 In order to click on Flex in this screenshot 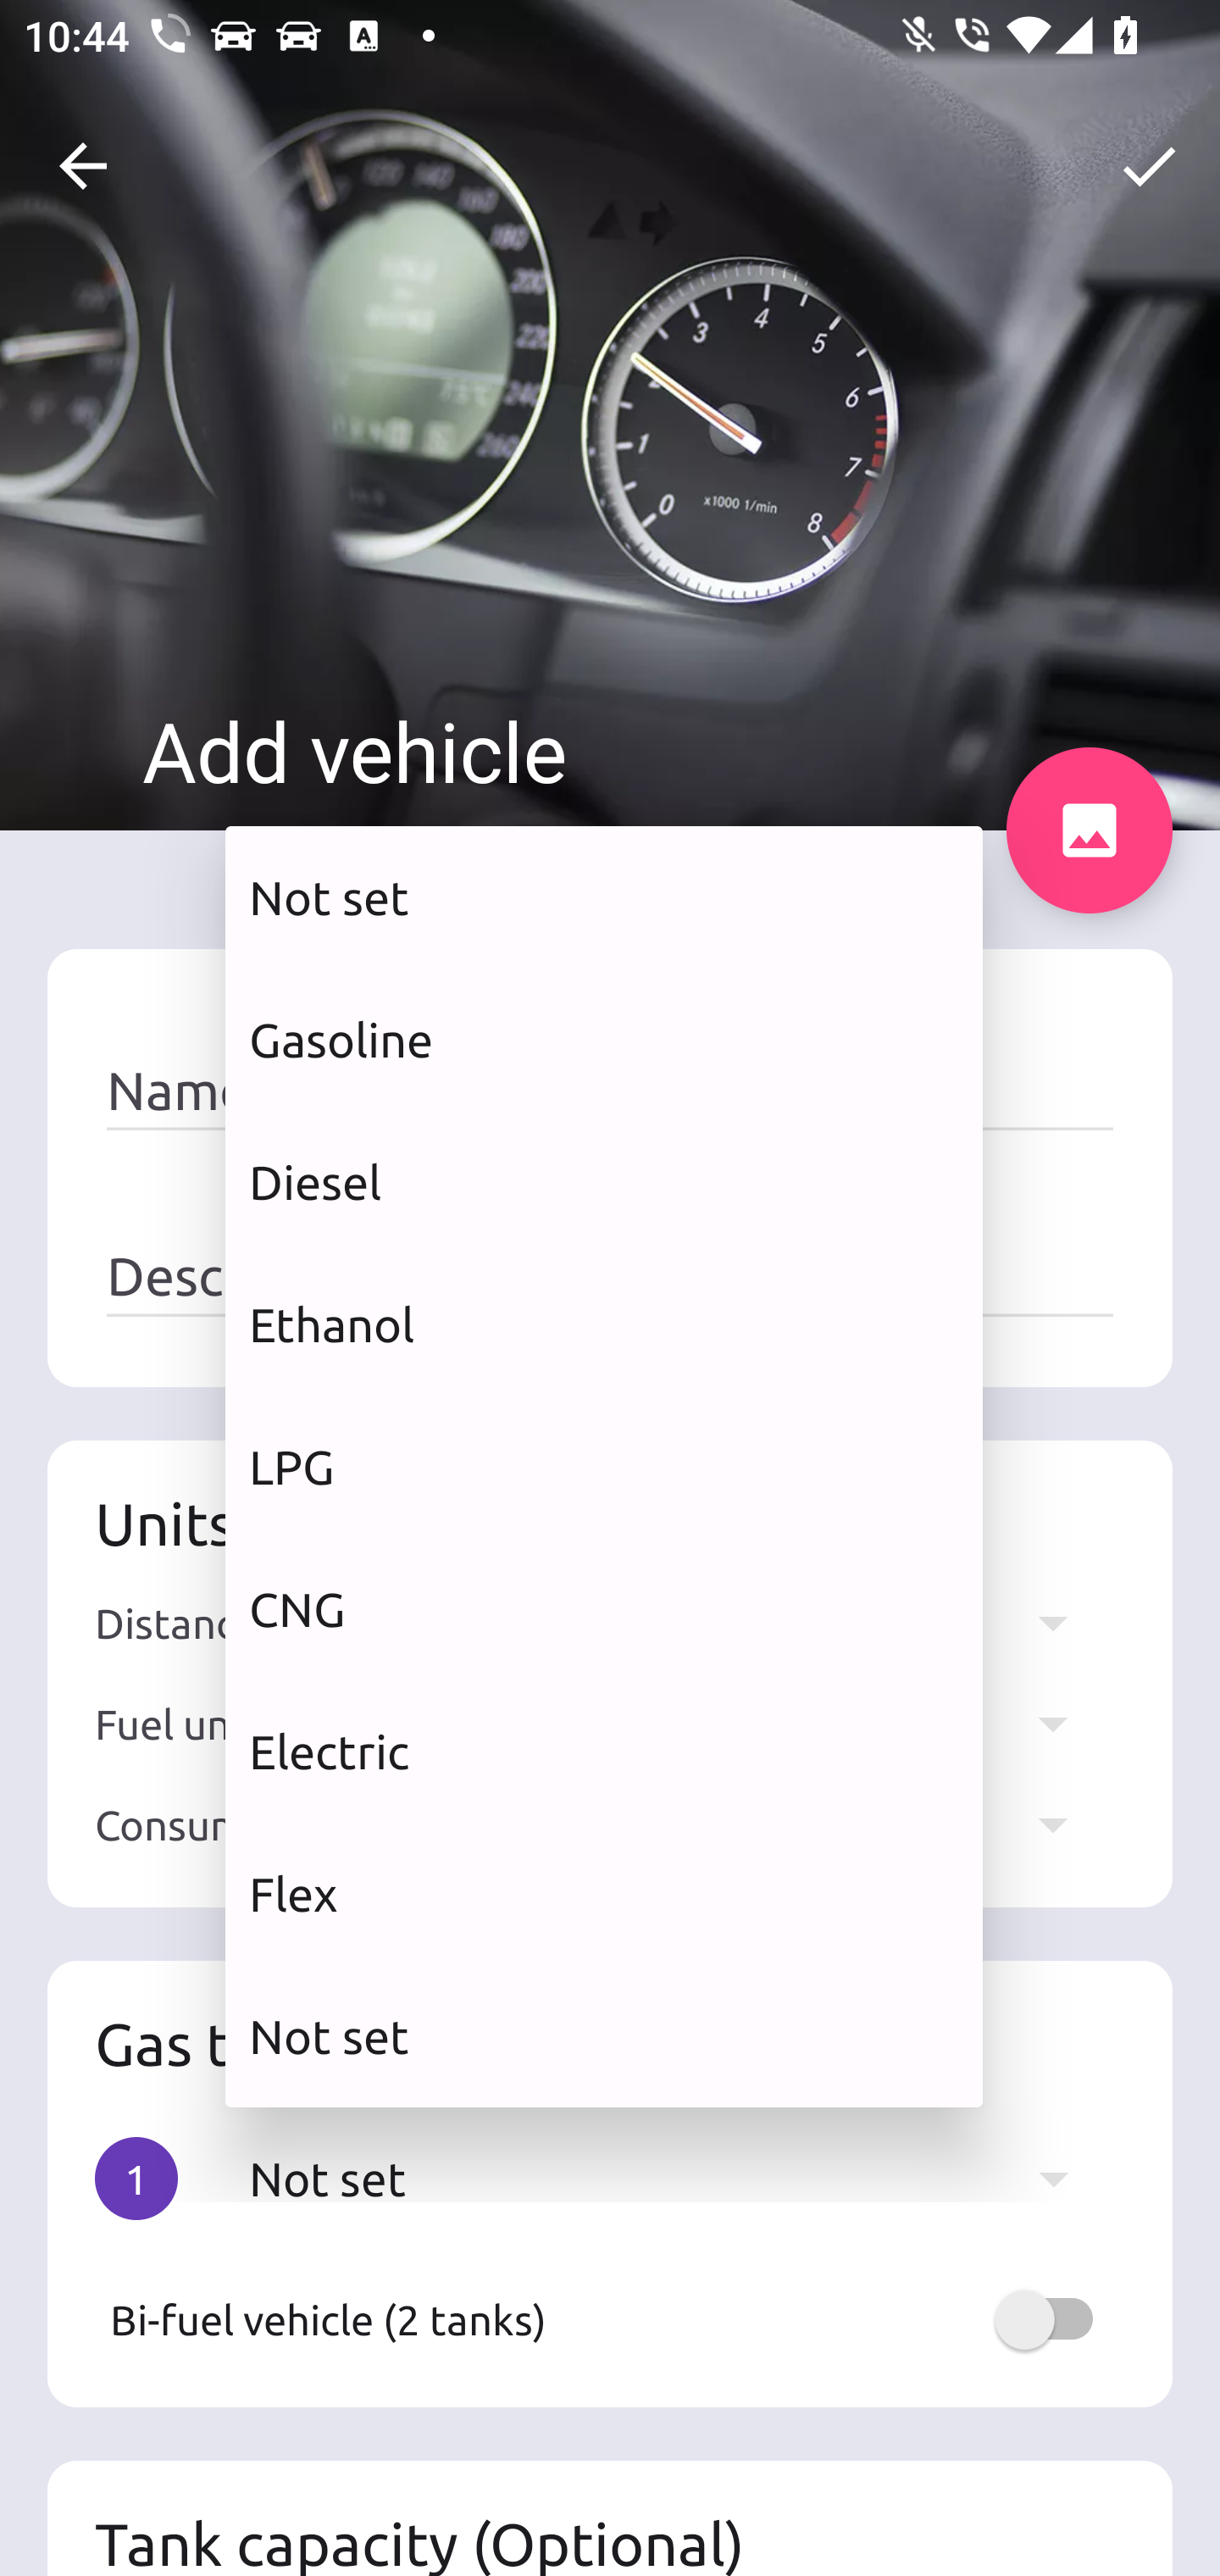, I will do `click(604, 1895)`.